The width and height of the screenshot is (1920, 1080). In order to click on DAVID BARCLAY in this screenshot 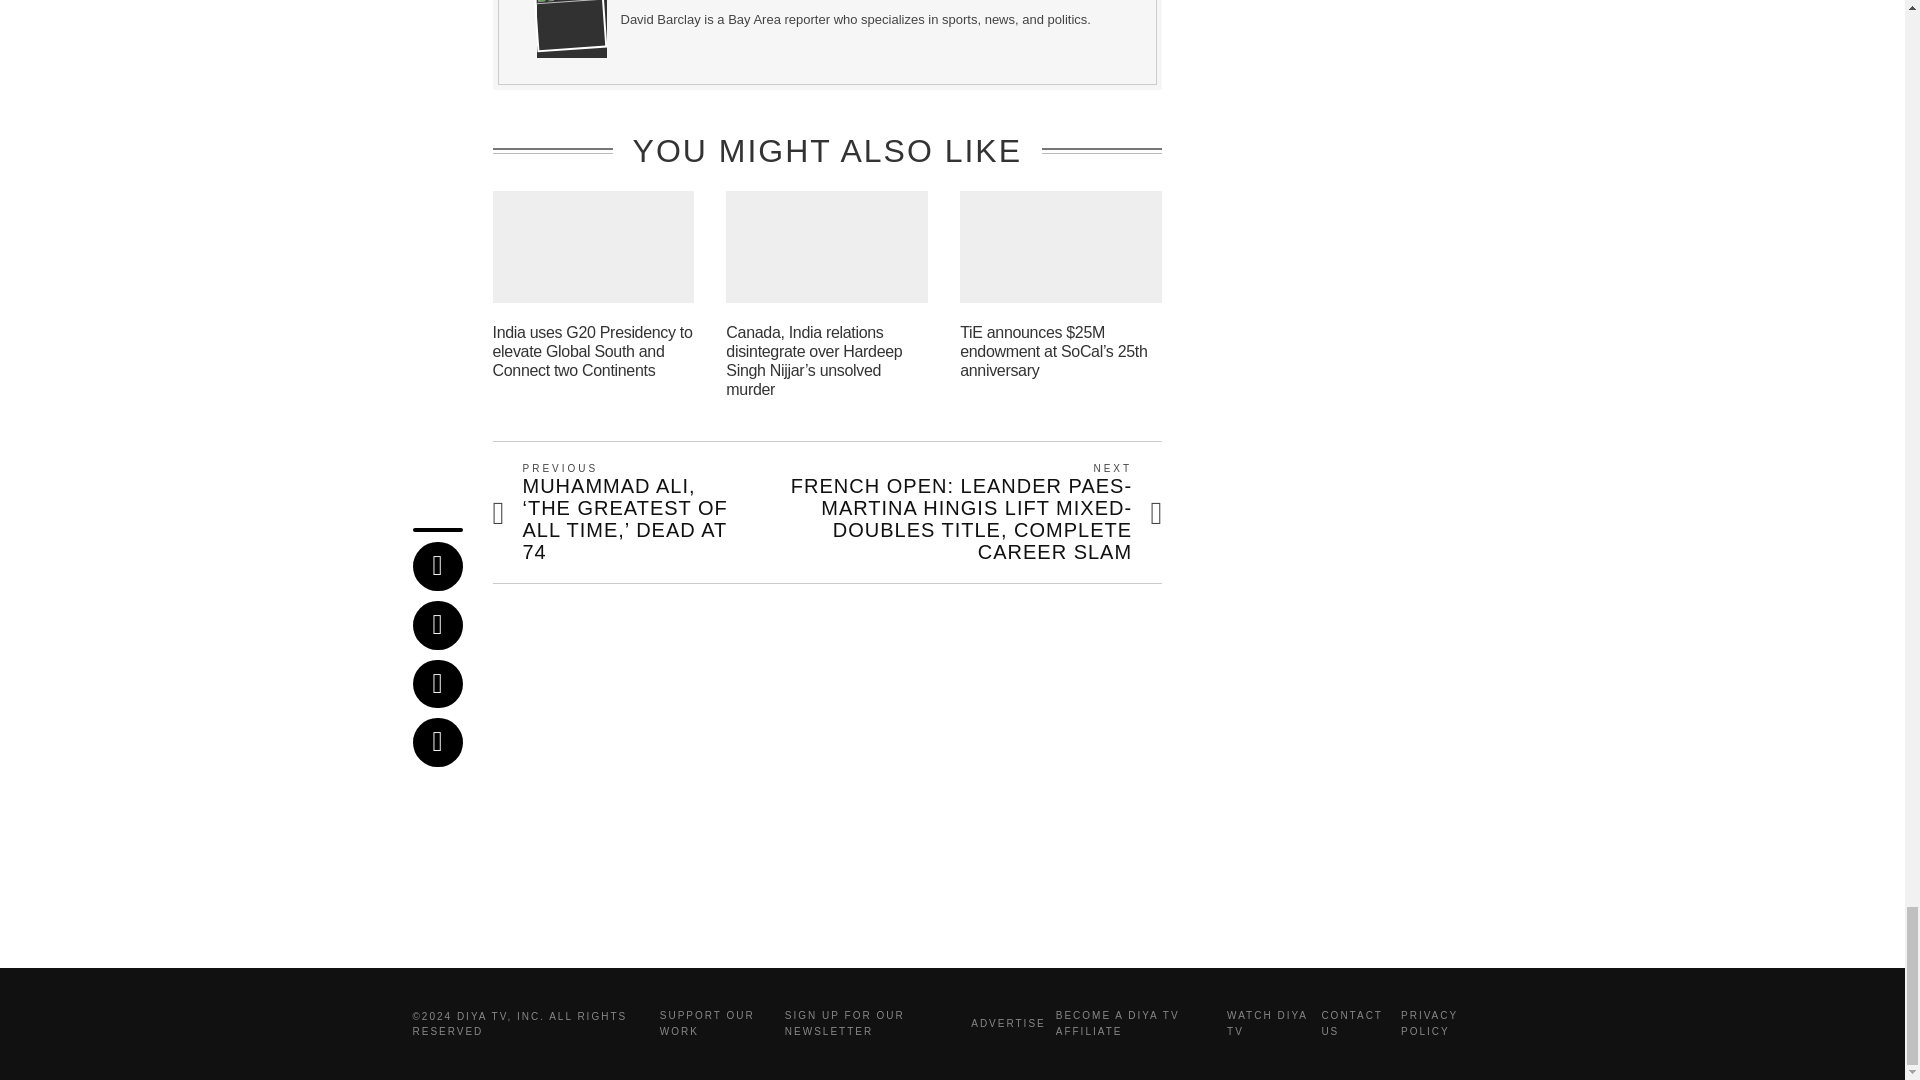, I will do `click(713, 1)`.